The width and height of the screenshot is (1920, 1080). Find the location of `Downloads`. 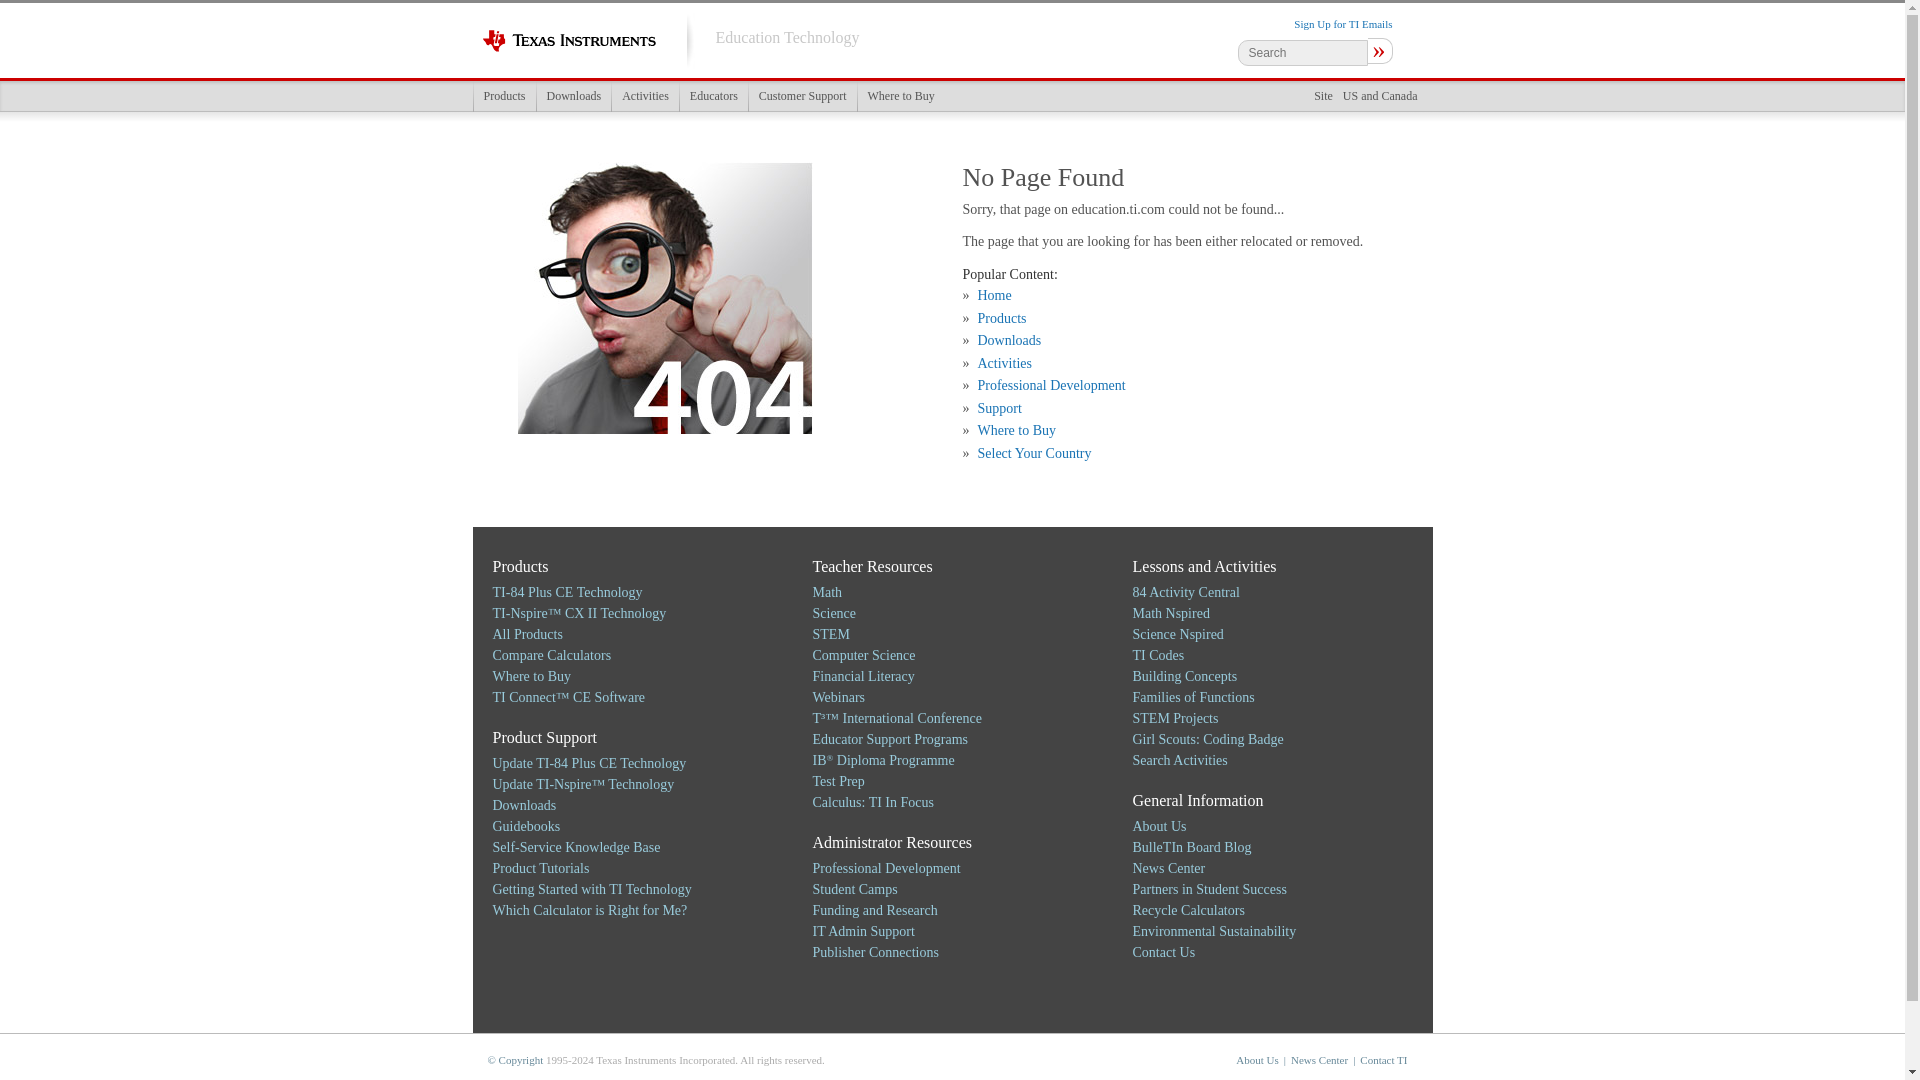

Downloads is located at coordinates (524, 806).